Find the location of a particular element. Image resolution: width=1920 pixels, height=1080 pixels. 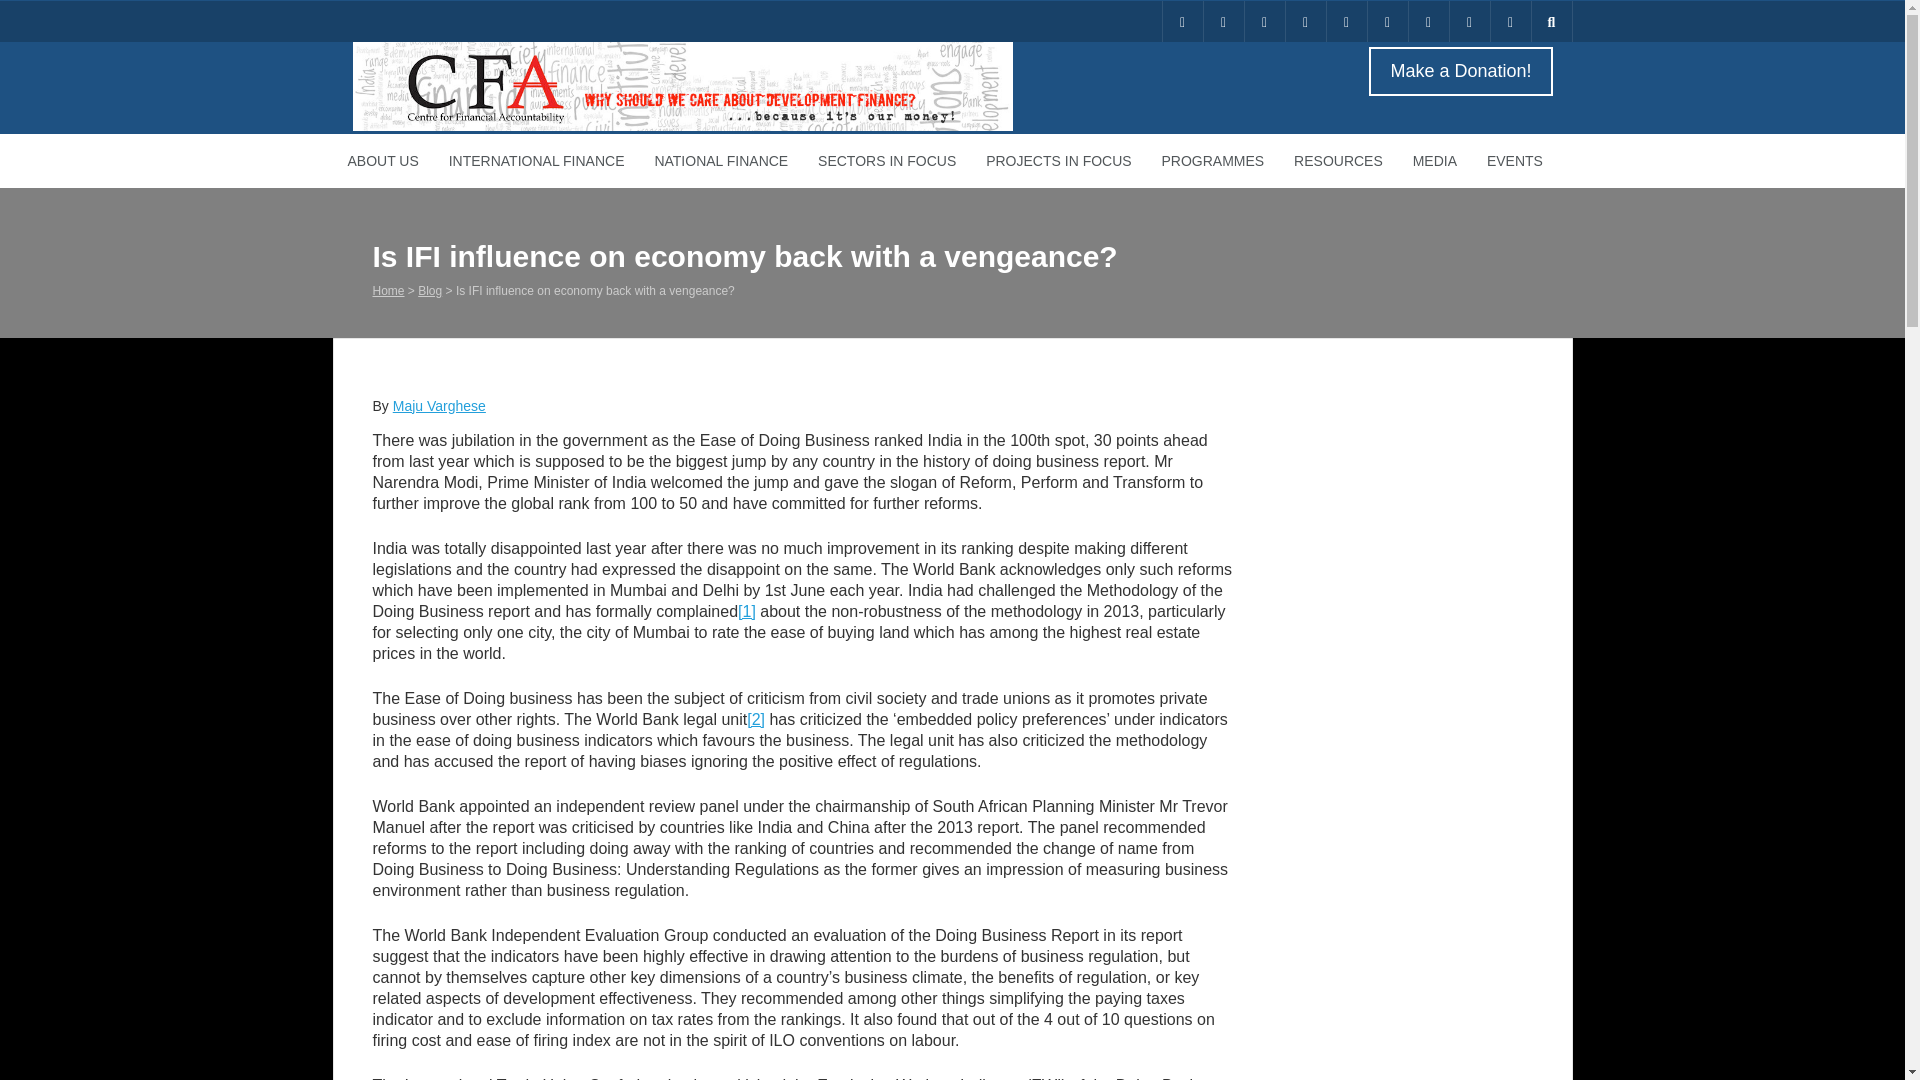

SECTORS IN FOCUS is located at coordinates (886, 160).